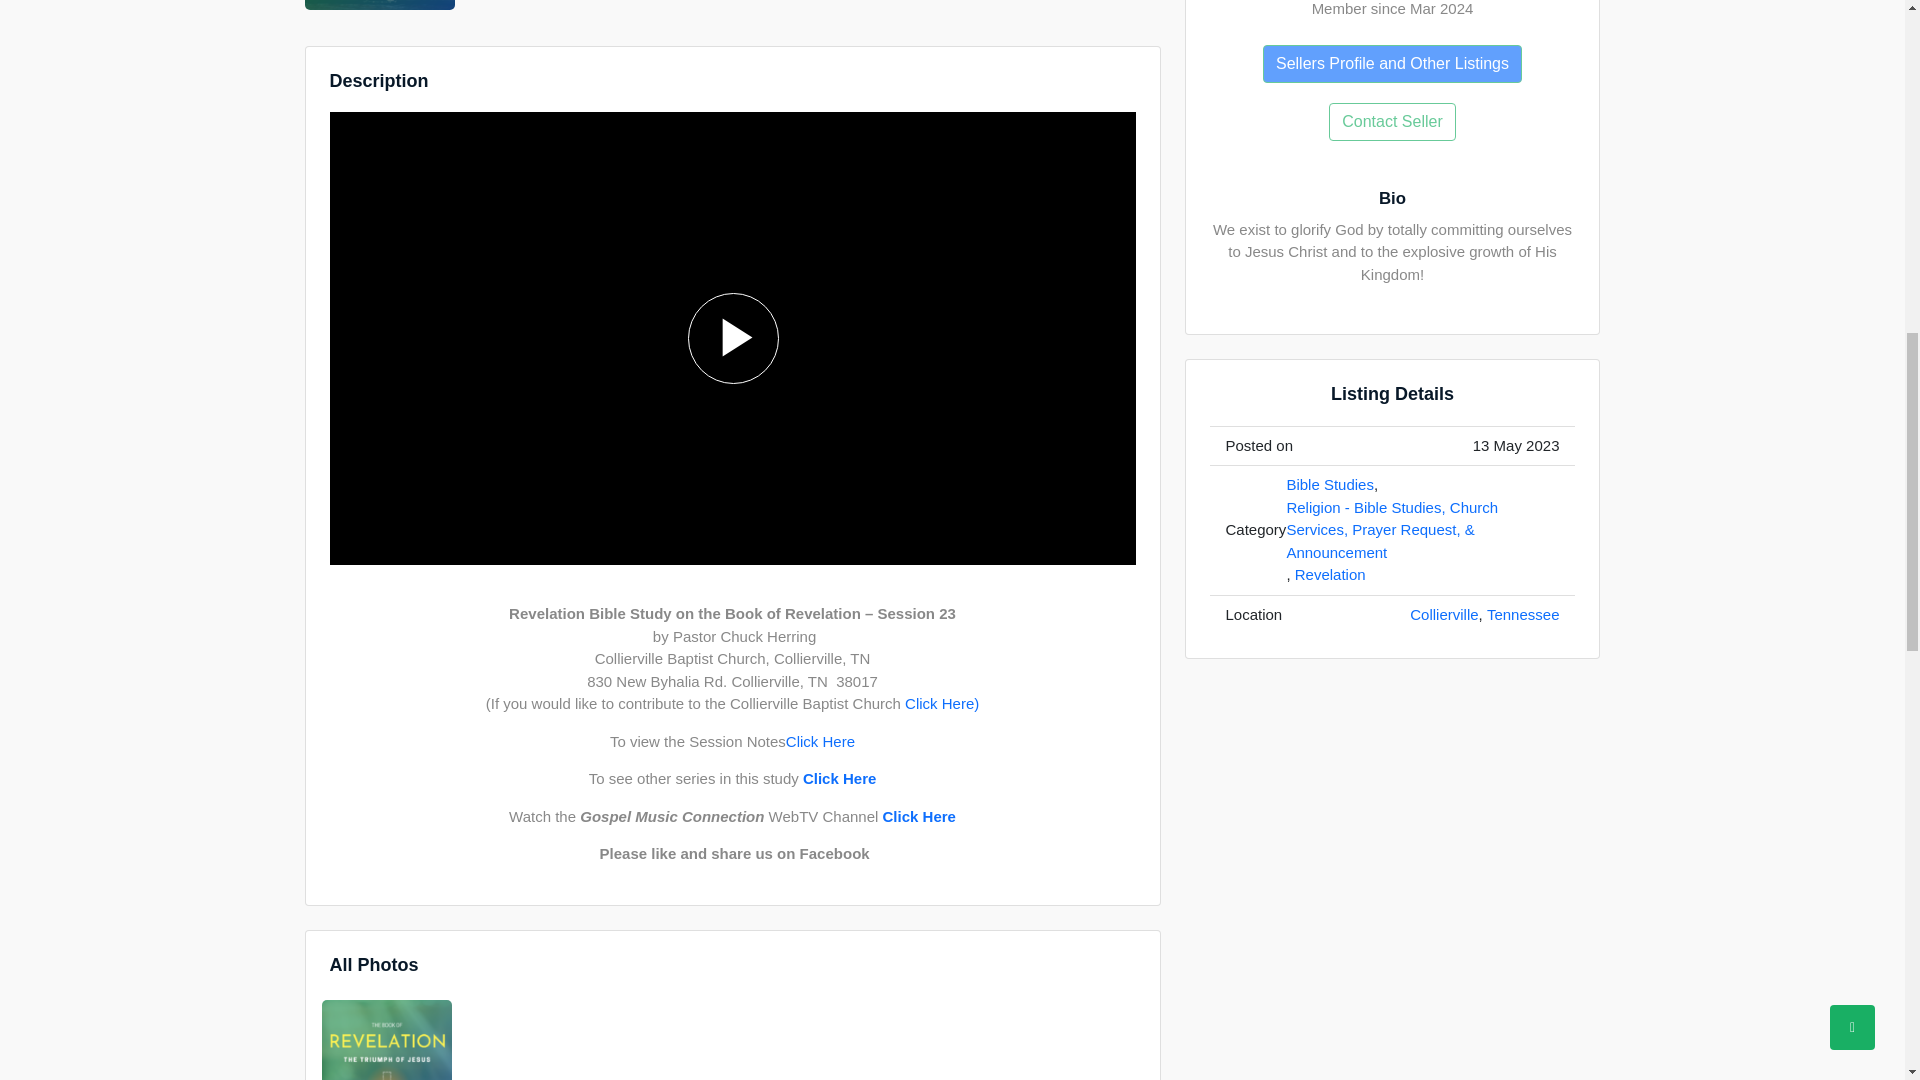  Describe the element at coordinates (1444, 615) in the screenshot. I see `Collierville` at that location.